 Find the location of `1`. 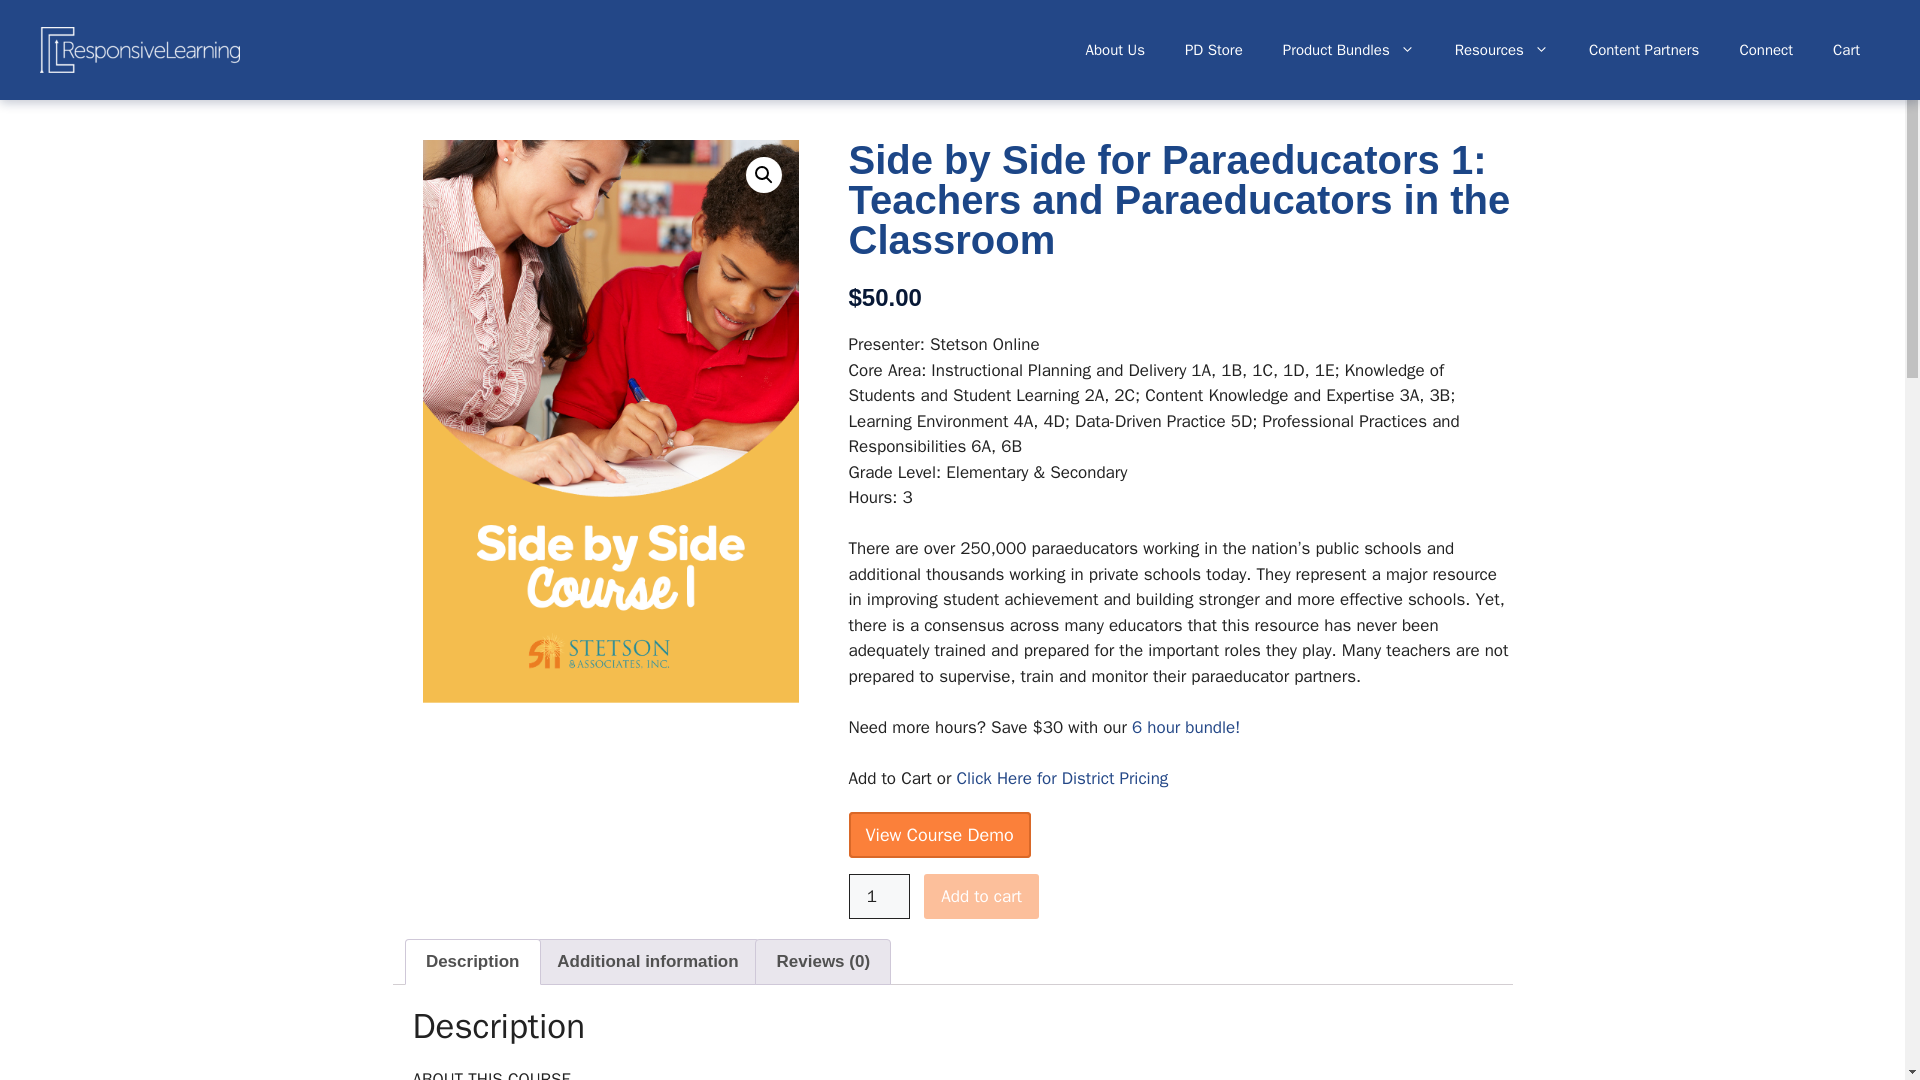

1 is located at coordinates (879, 896).